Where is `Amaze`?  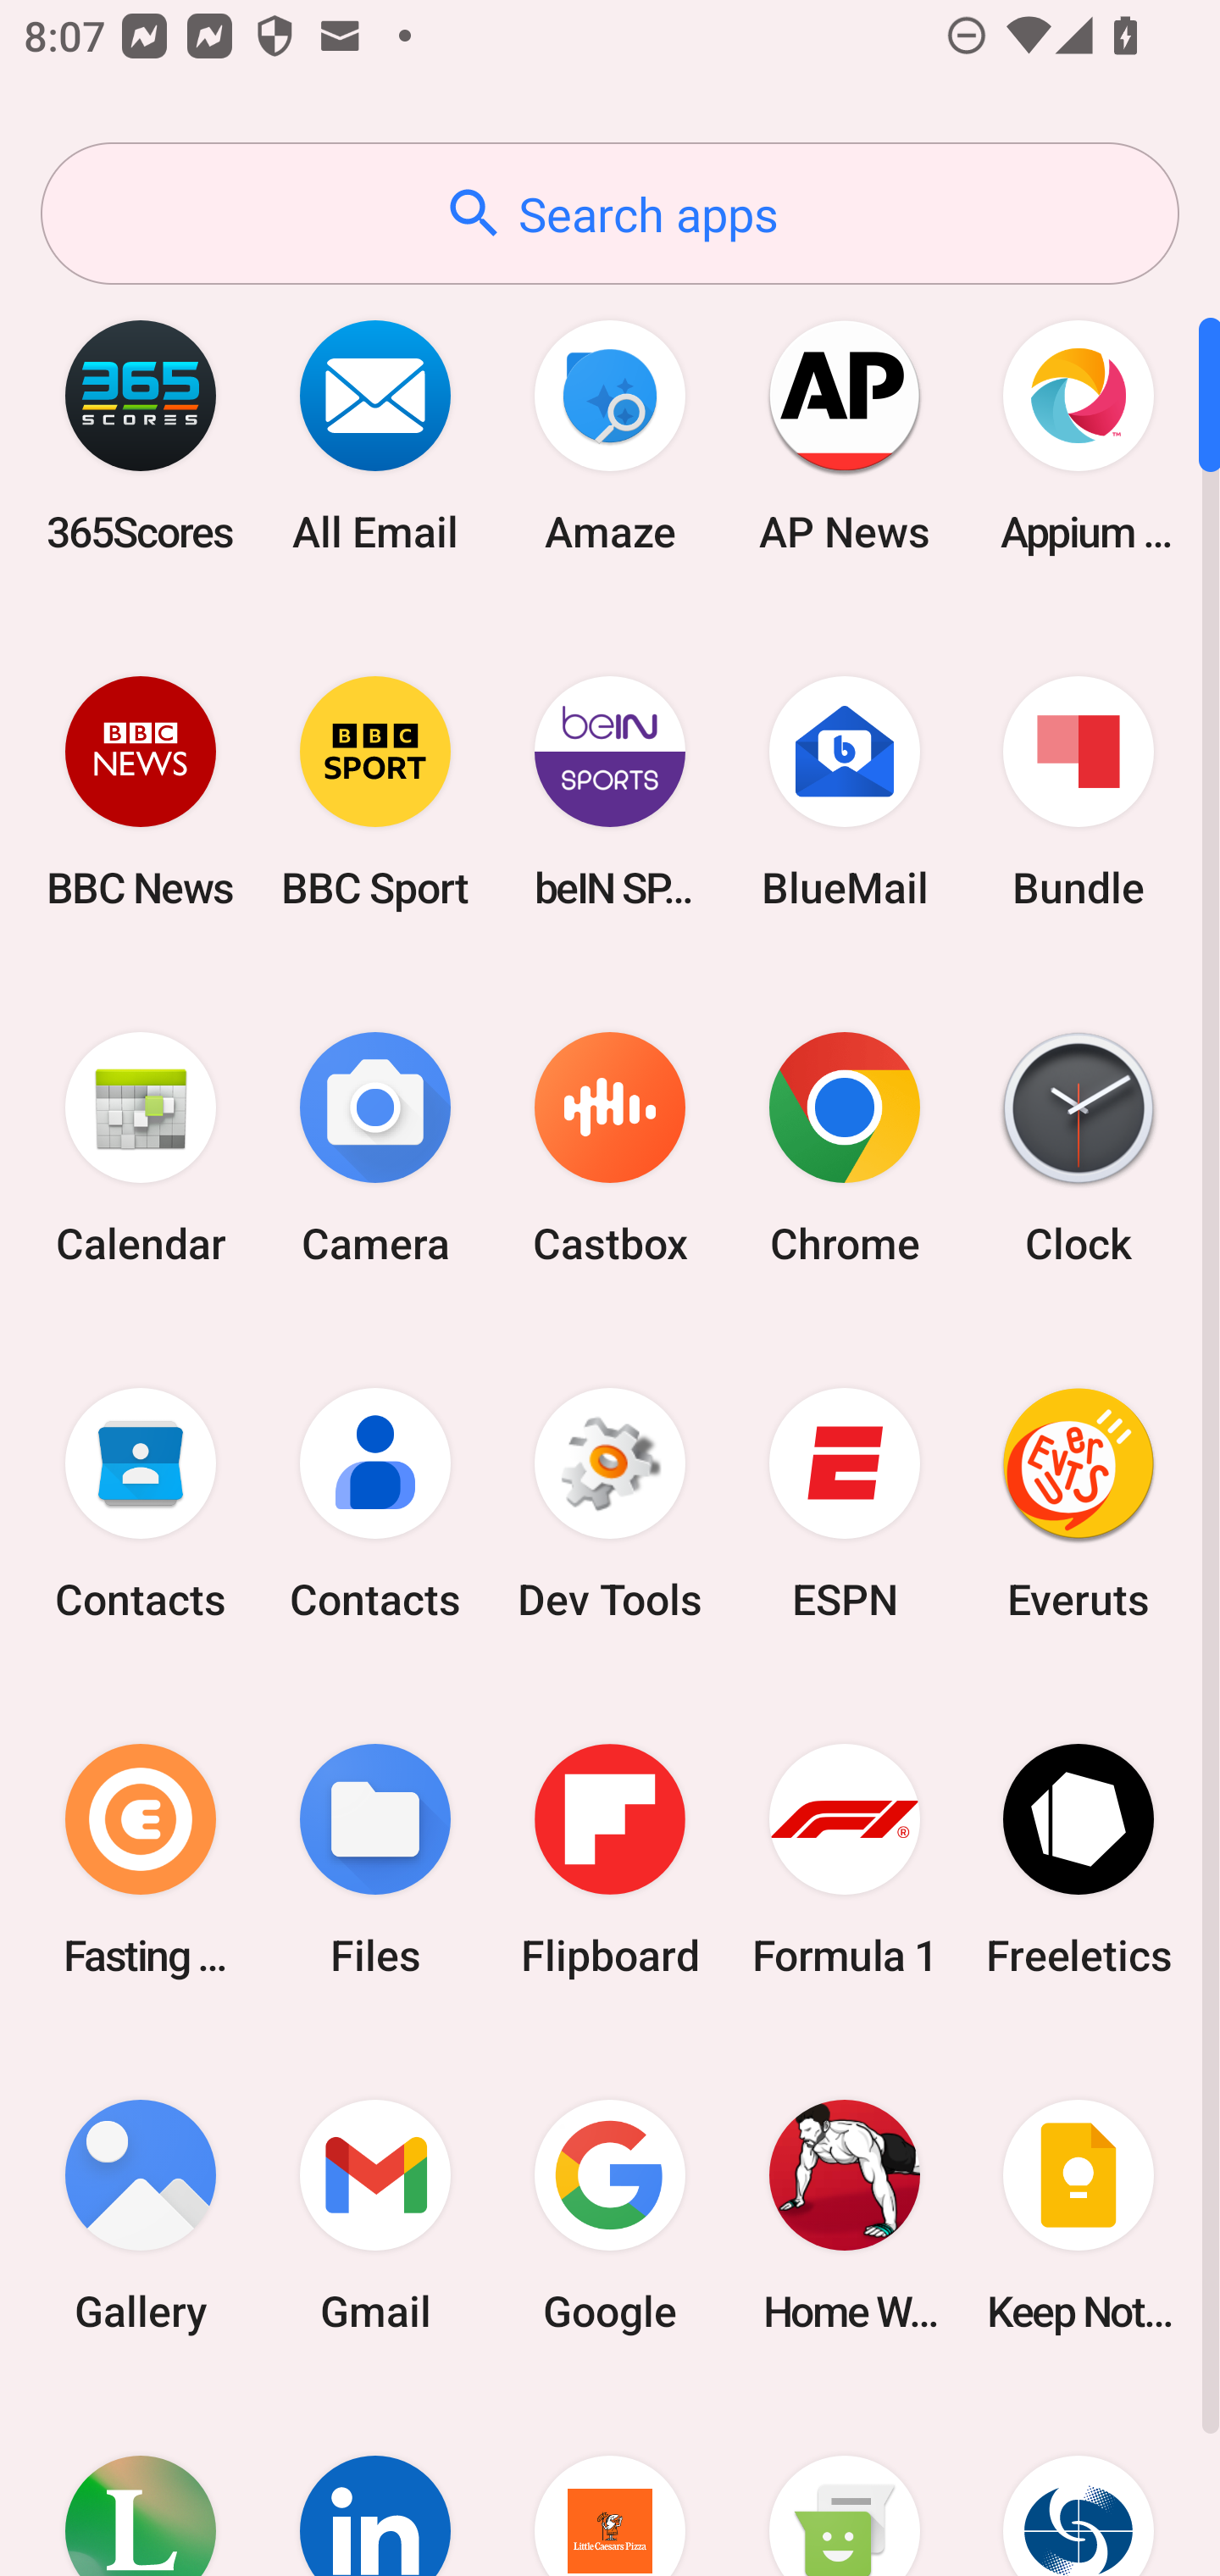
Amaze is located at coordinates (610, 436).